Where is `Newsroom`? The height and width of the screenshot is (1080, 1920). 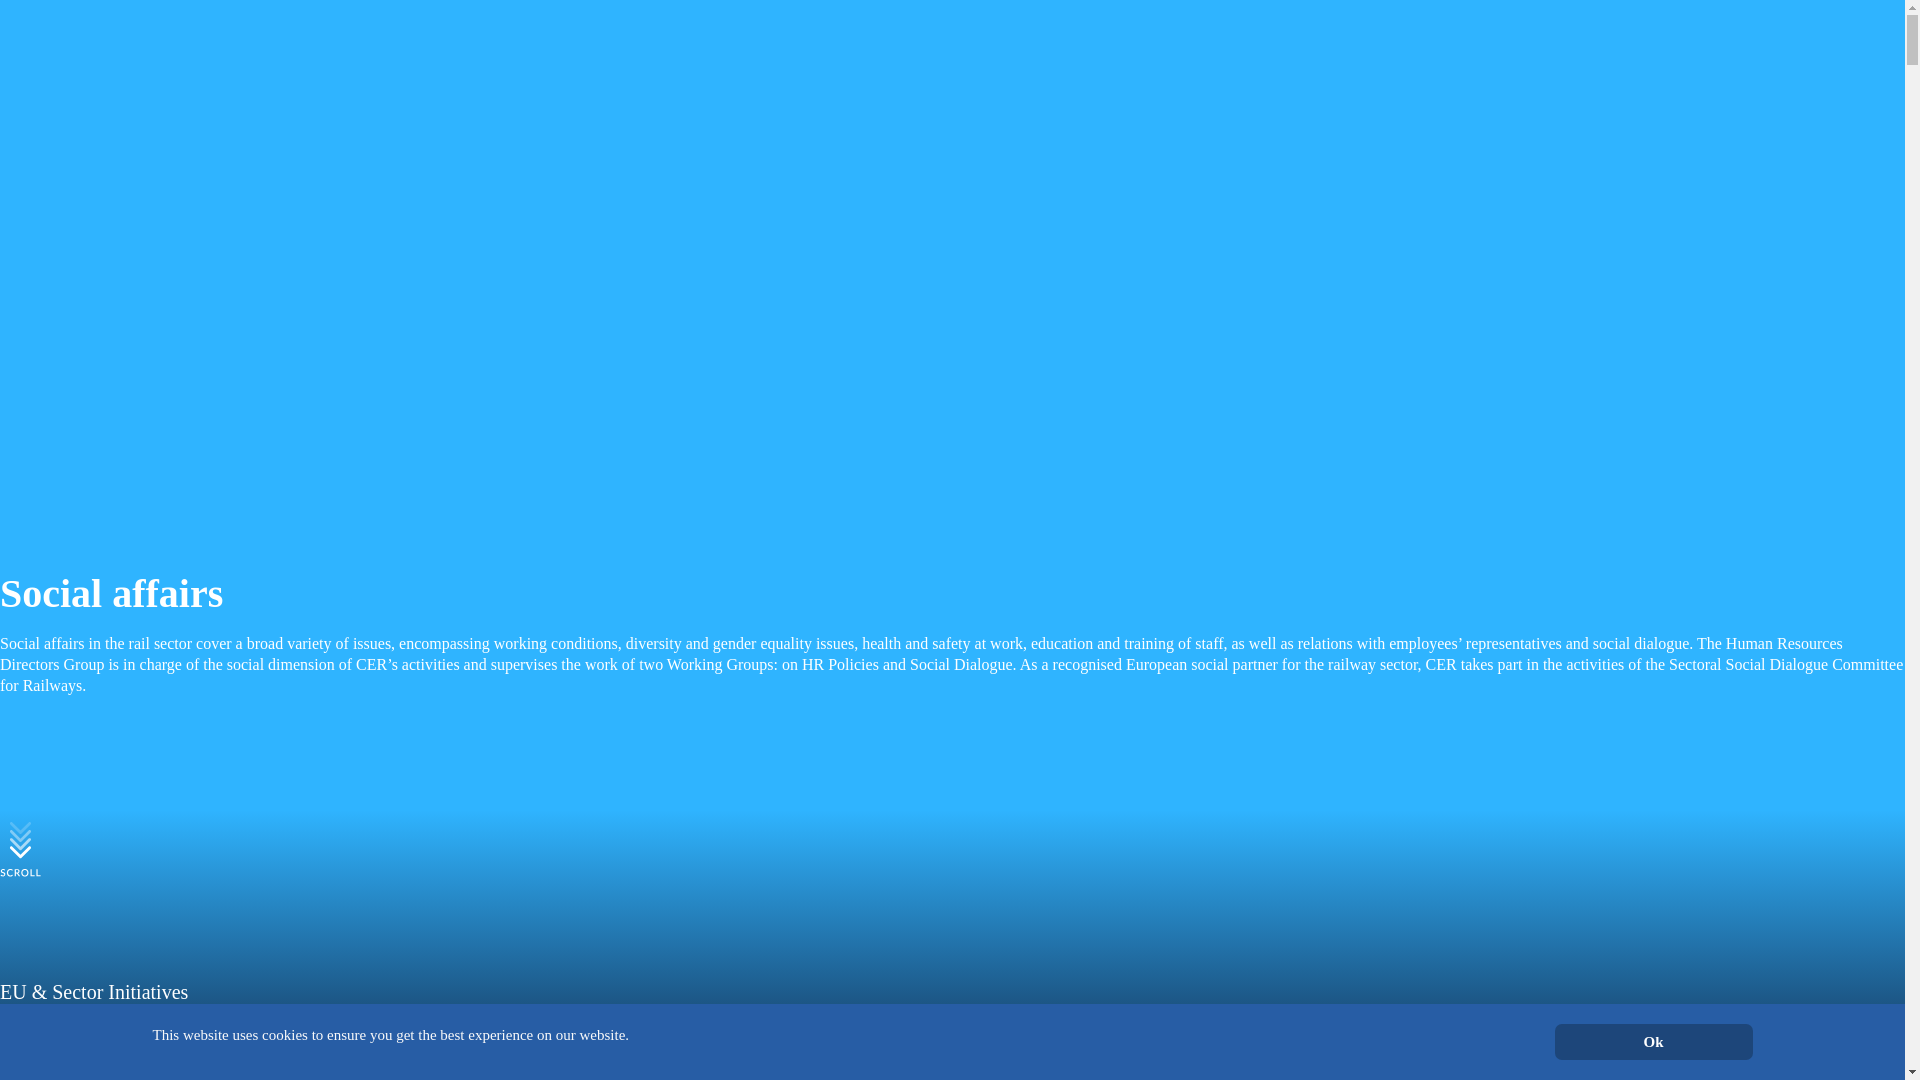 Newsroom is located at coordinates (85, 336).